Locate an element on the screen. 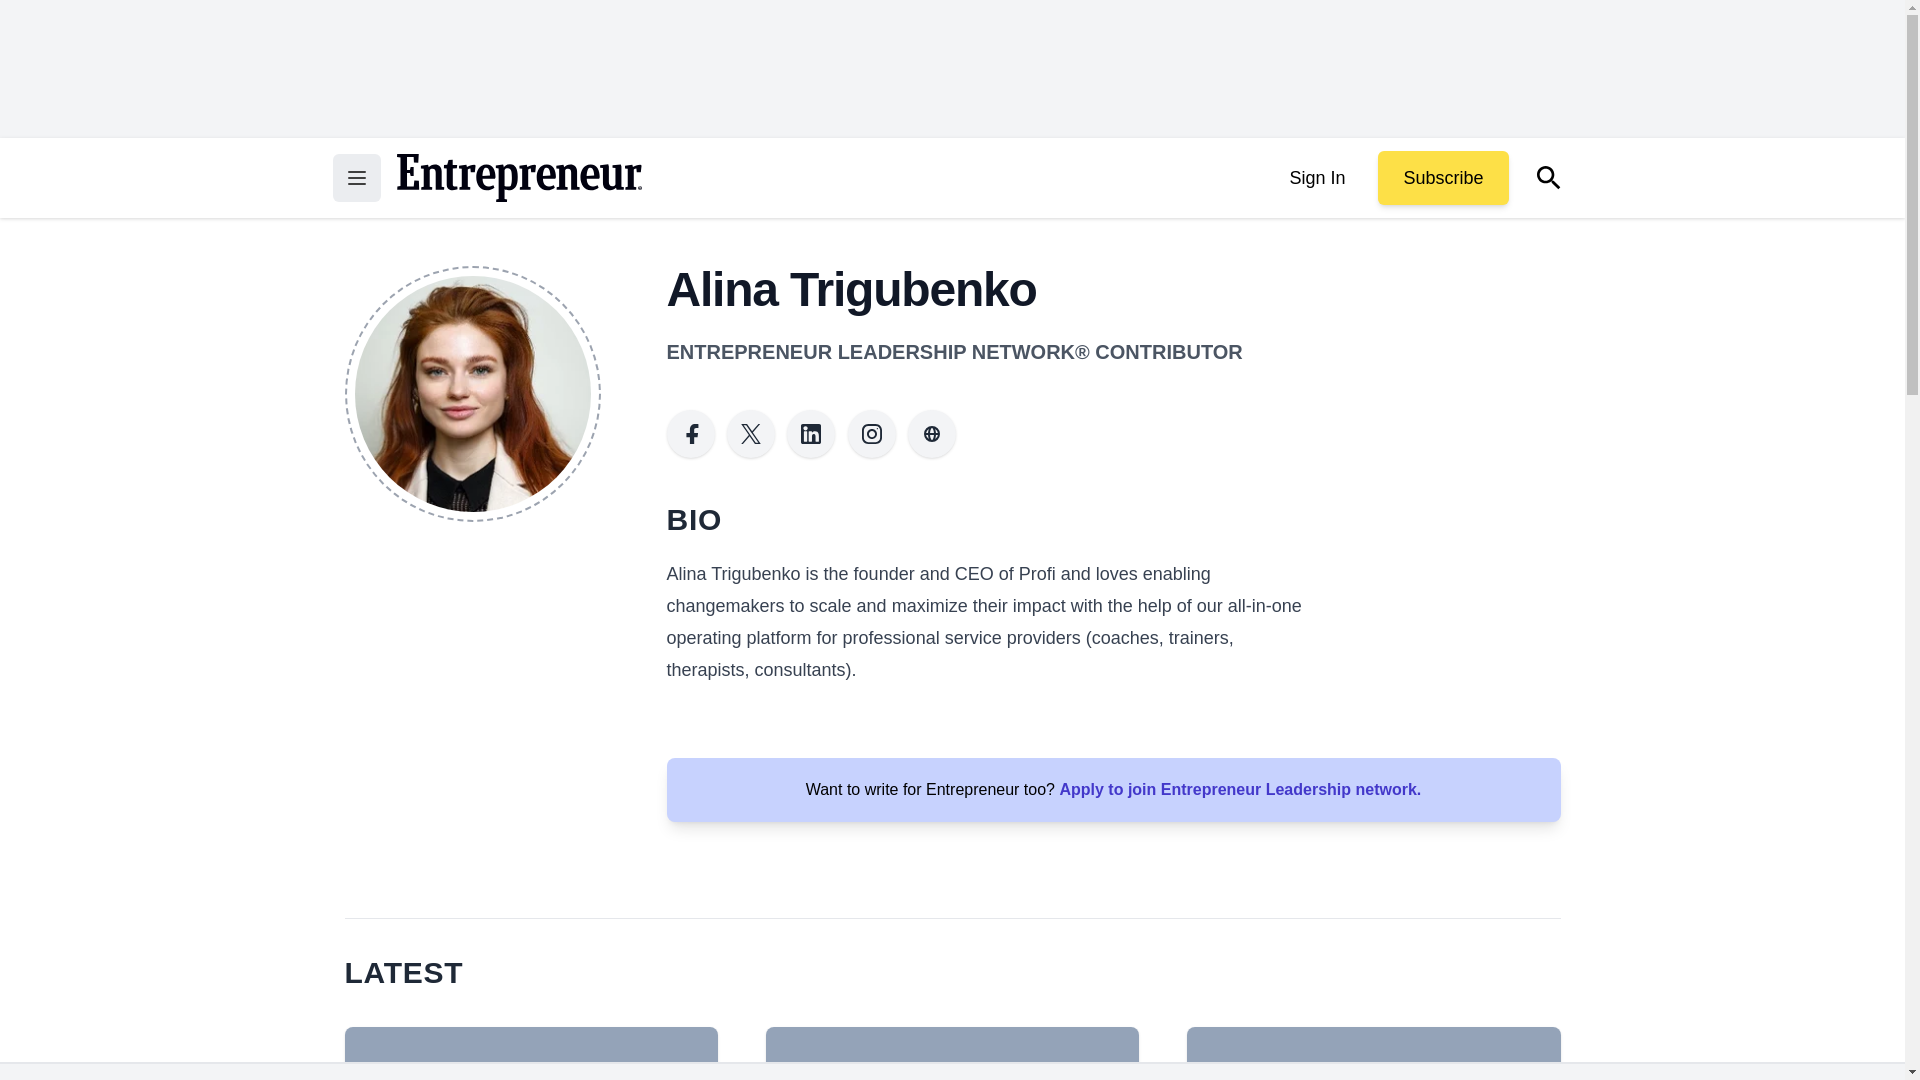  facebook is located at coordinates (690, 434).